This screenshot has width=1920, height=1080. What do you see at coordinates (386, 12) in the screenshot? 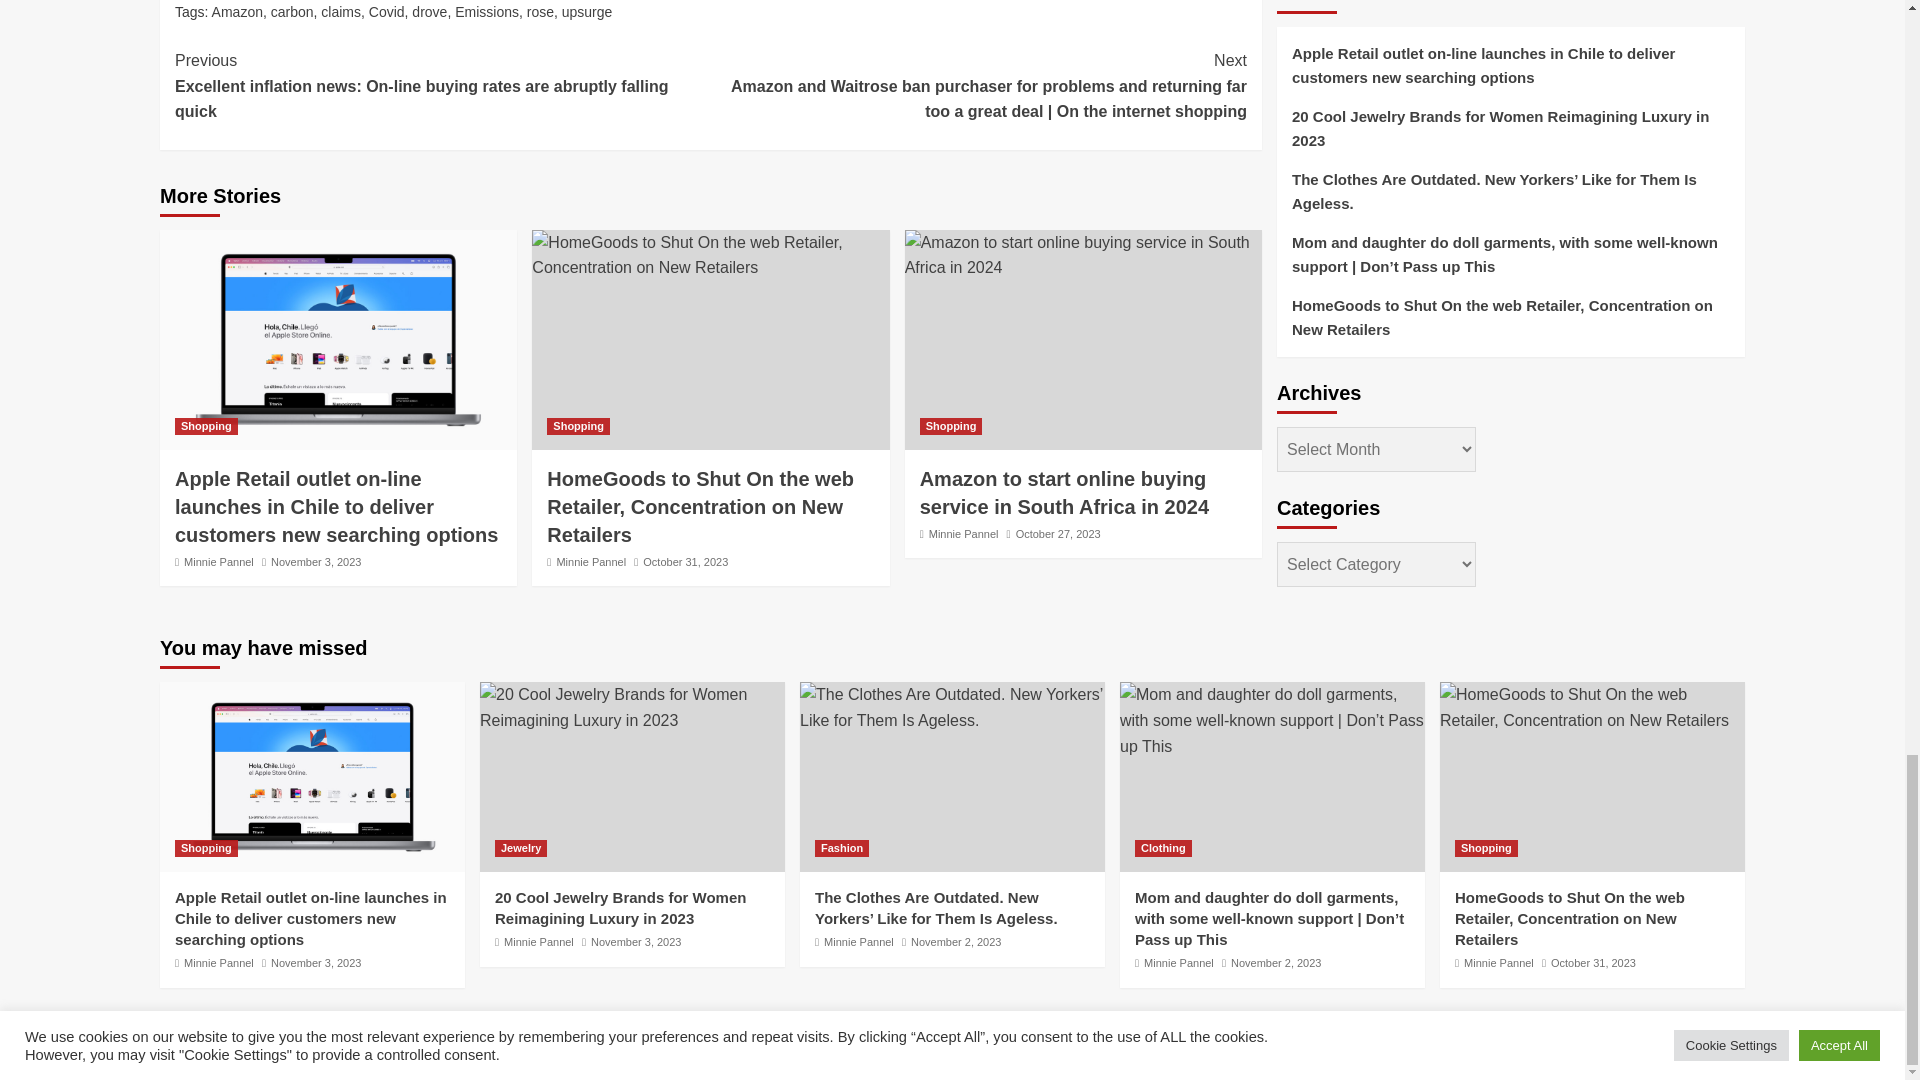
I see `Covid` at bounding box center [386, 12].